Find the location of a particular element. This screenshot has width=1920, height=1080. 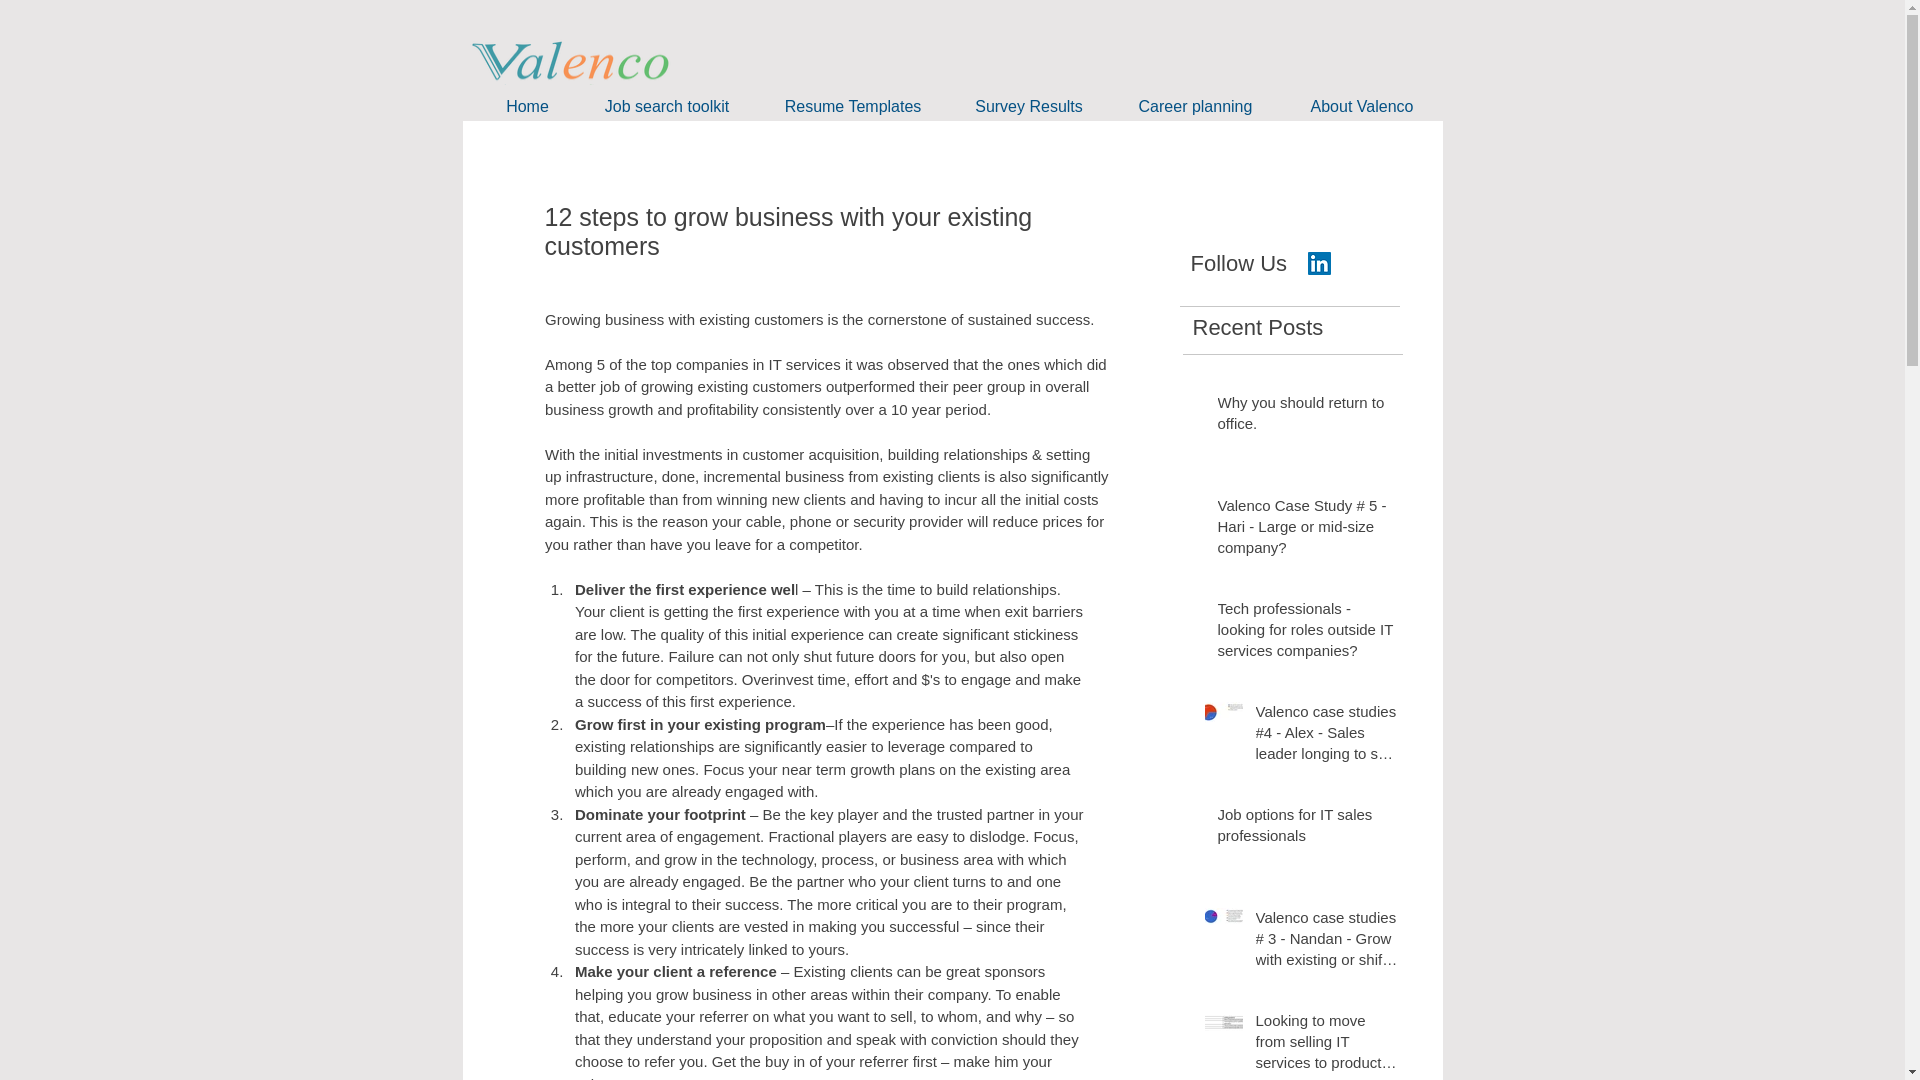

Survey Results is located at coordinates (1028, 106).